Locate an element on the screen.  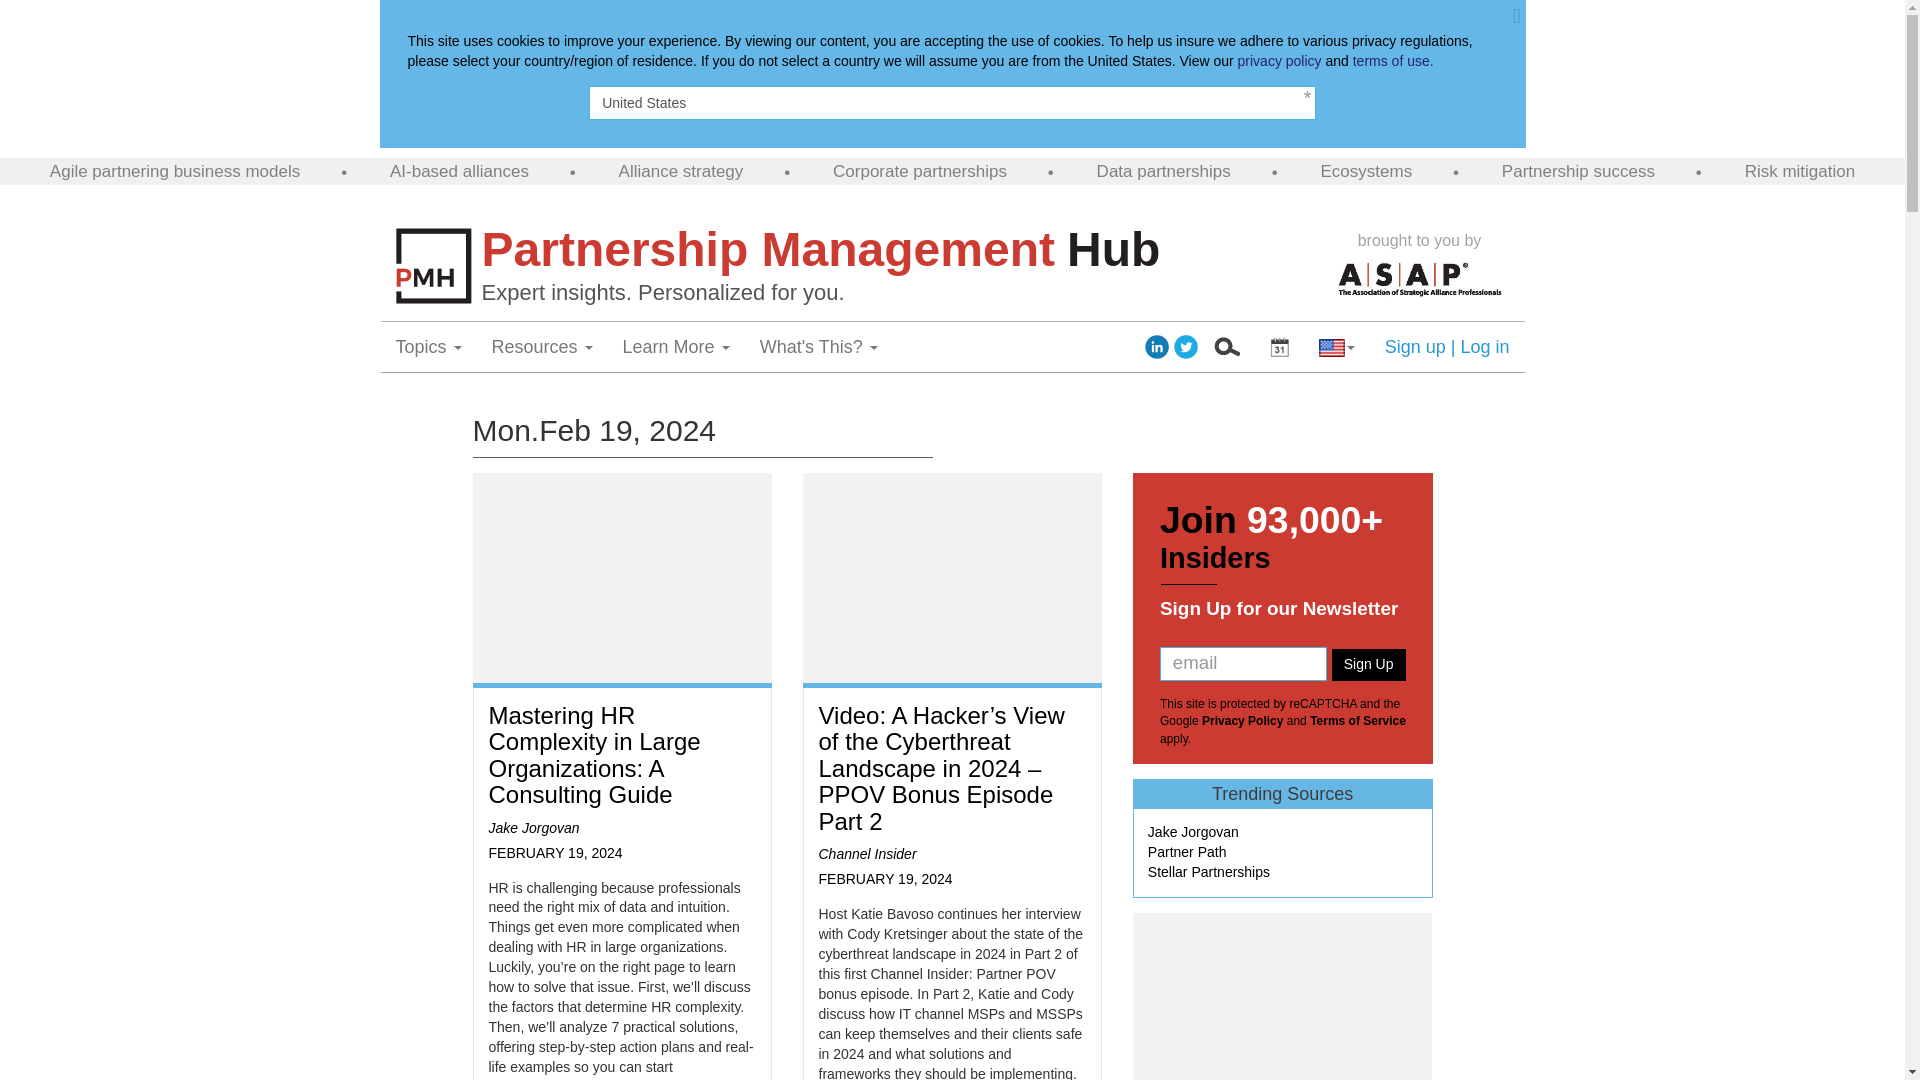
Partnership Management Hub is located at coordinates (900, 250).